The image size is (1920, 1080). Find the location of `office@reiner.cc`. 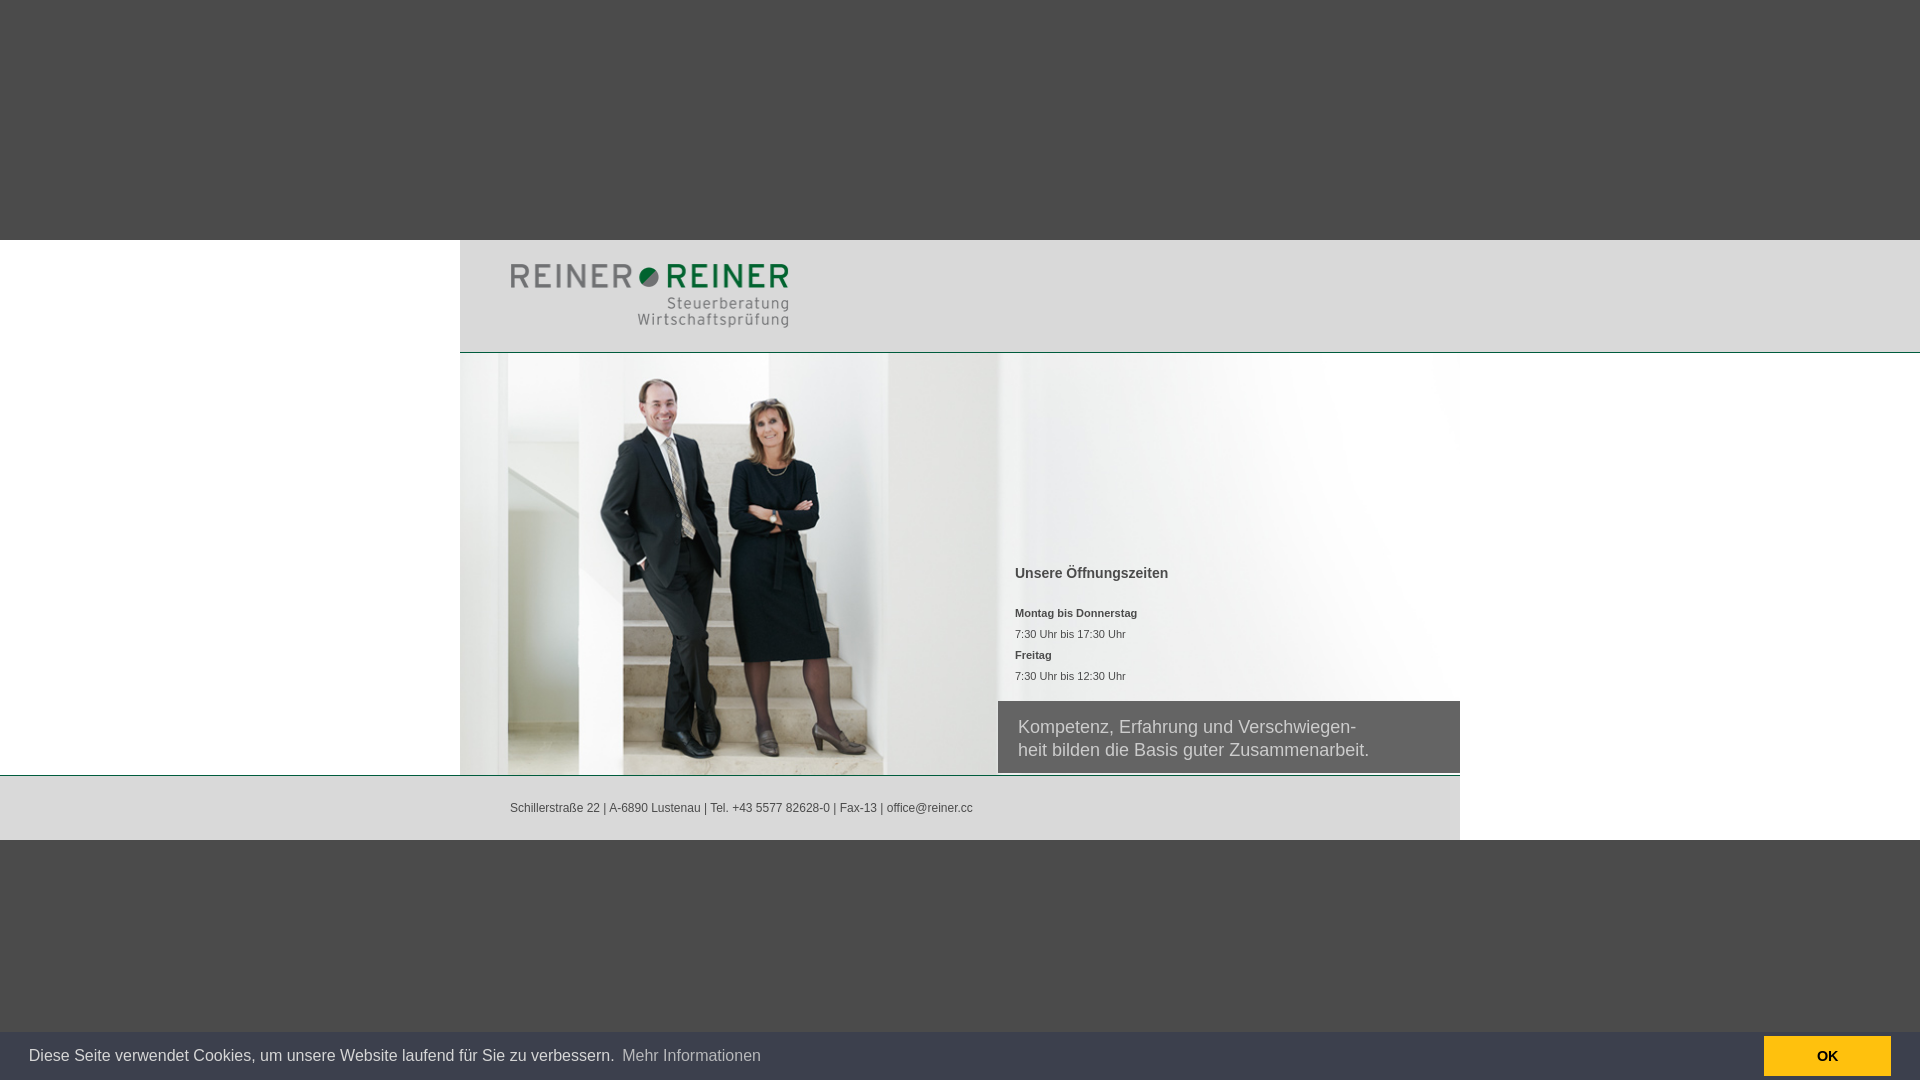

office@reiner.cc is located at coordinates (930, 808).